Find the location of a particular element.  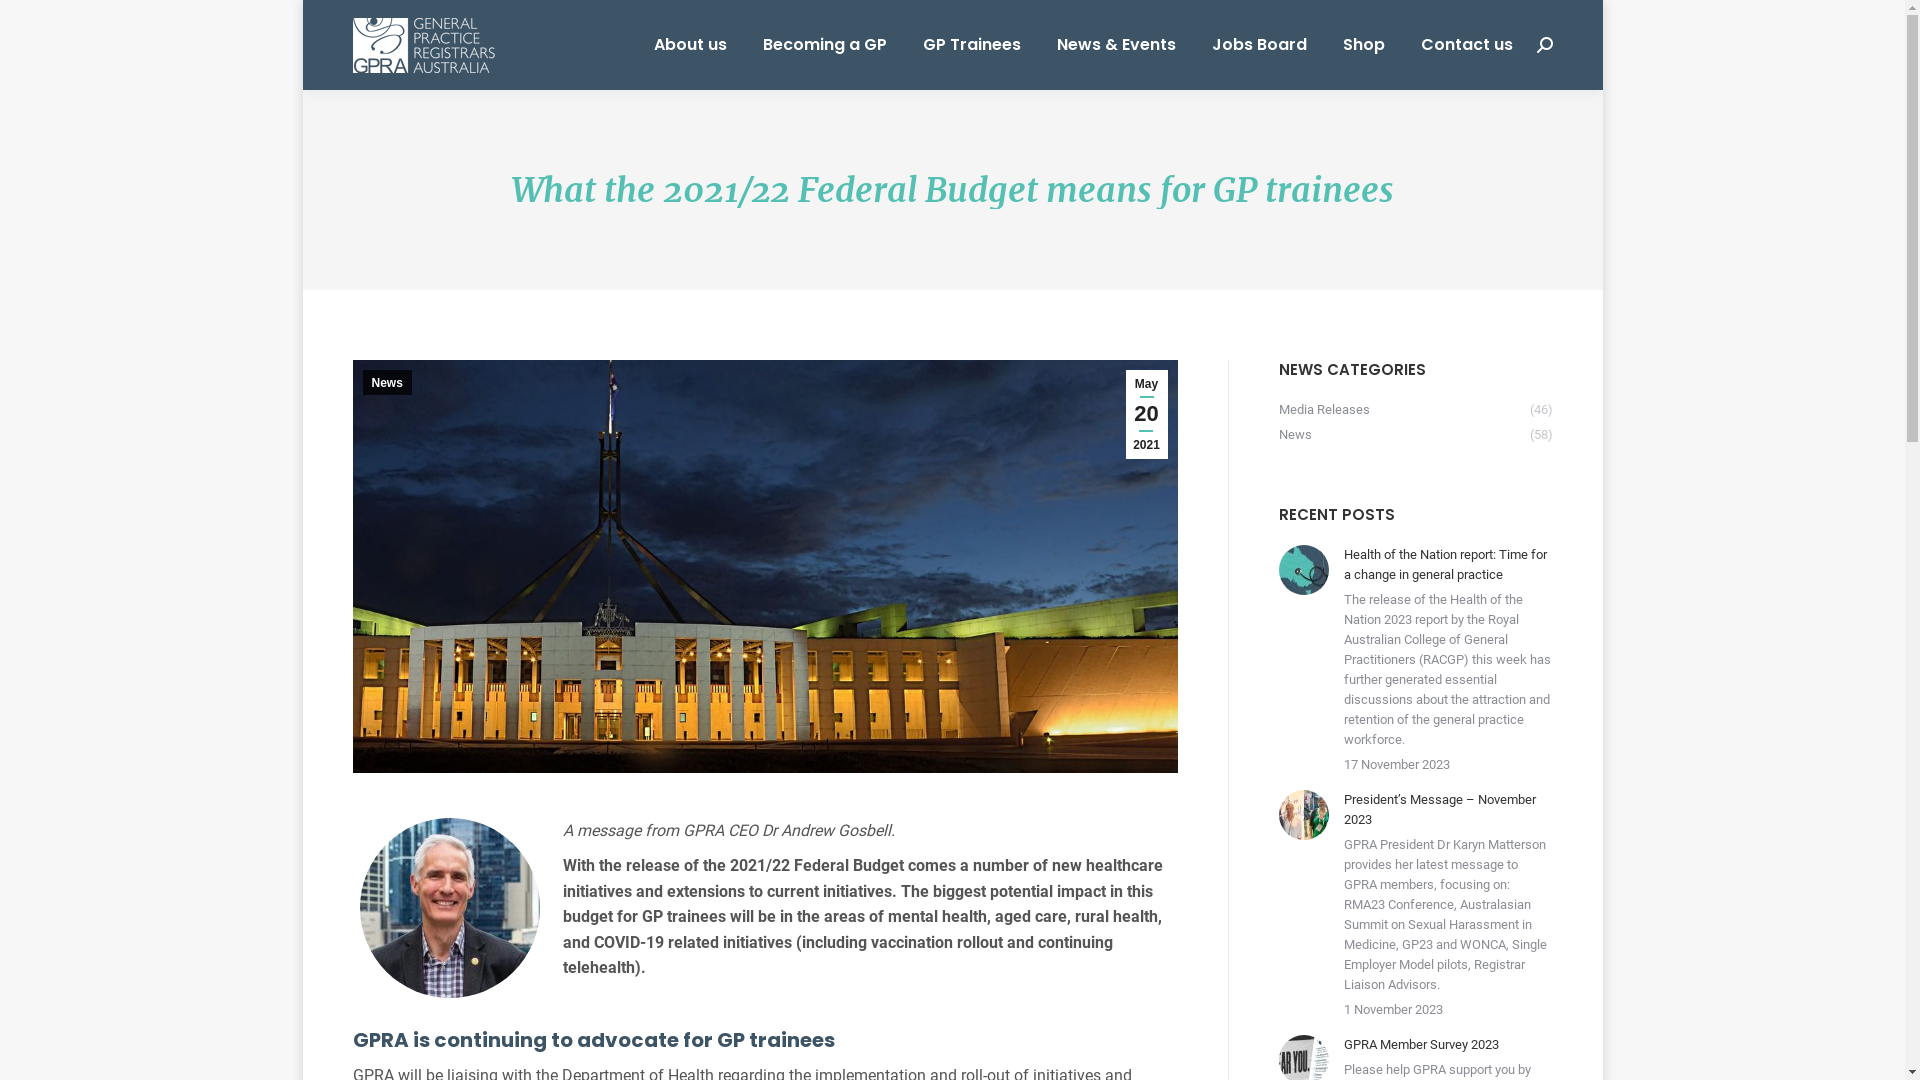

May
20
2021 is located at coordinates (1147, 414).